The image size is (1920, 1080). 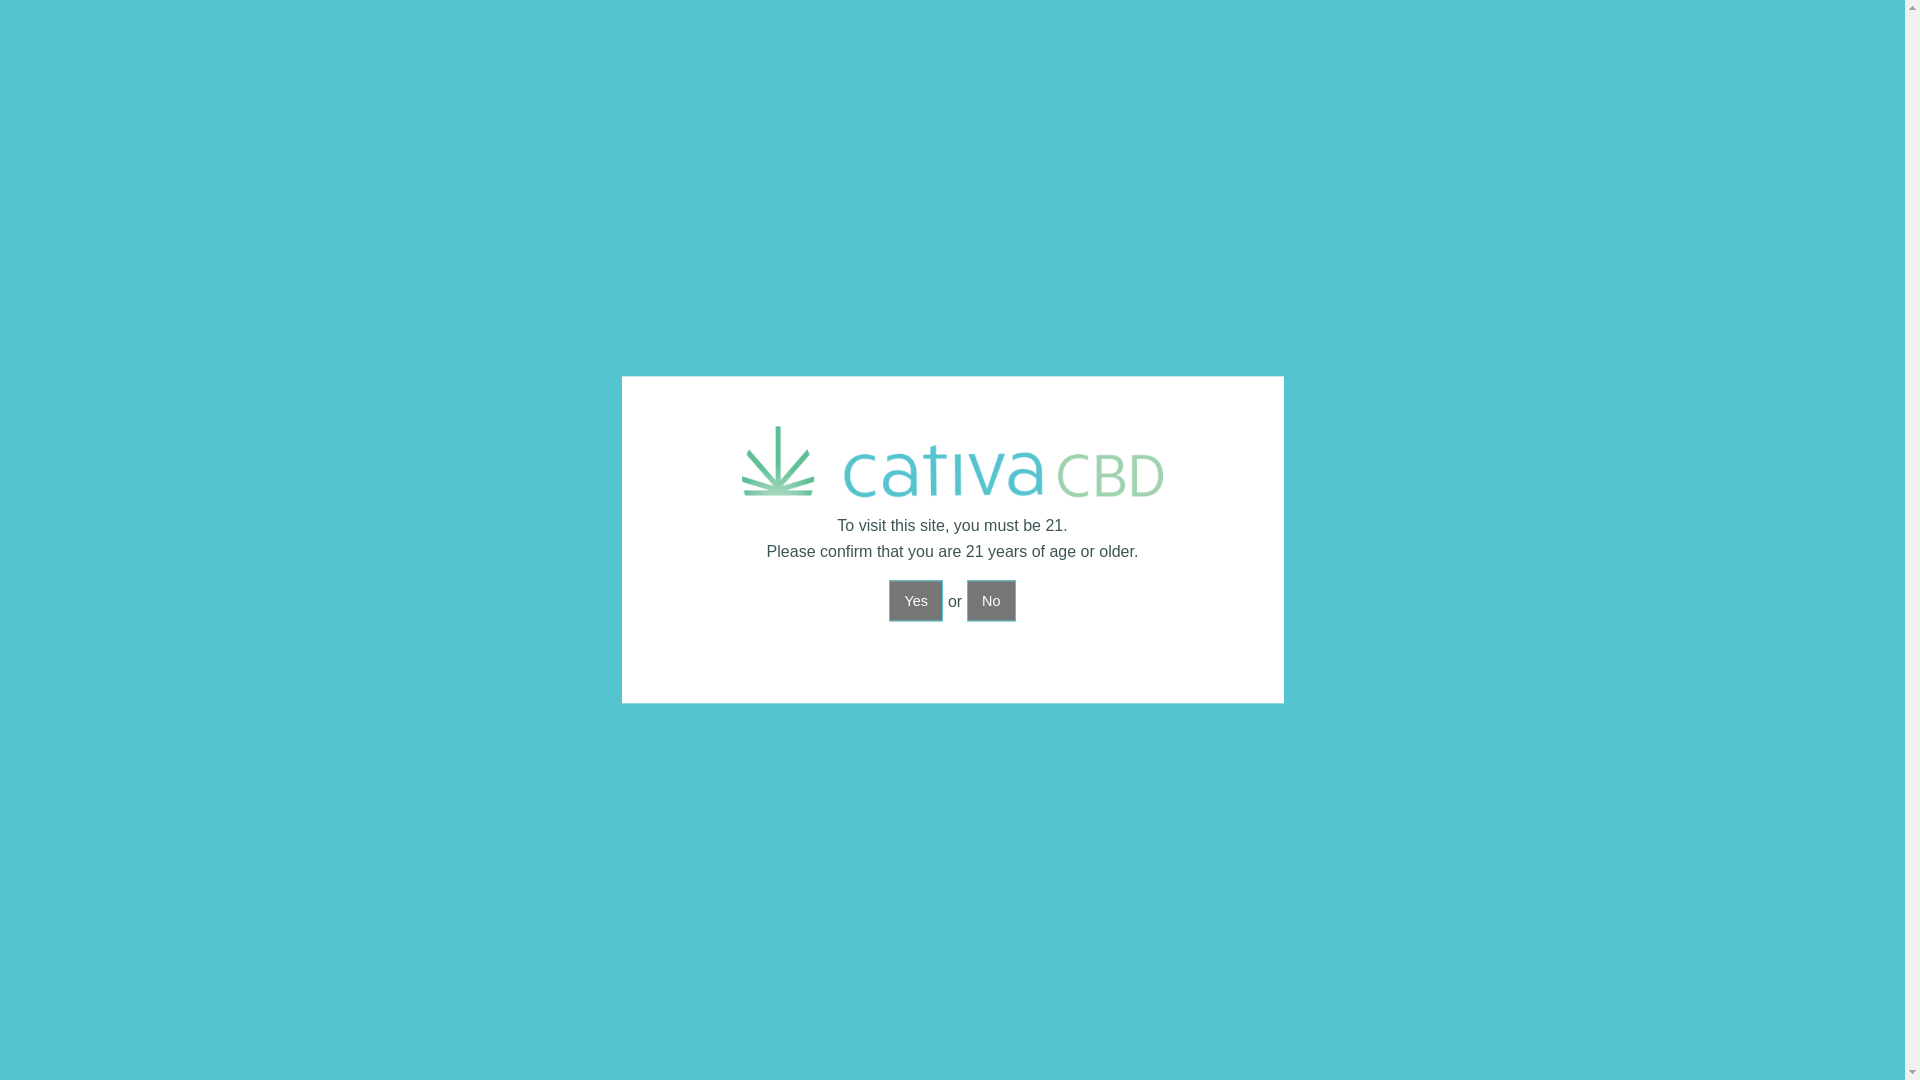 What do you see at coordinates (1372, 16) in the screenshot?
I see `LOGIN` at bounding box center [1372, 16].